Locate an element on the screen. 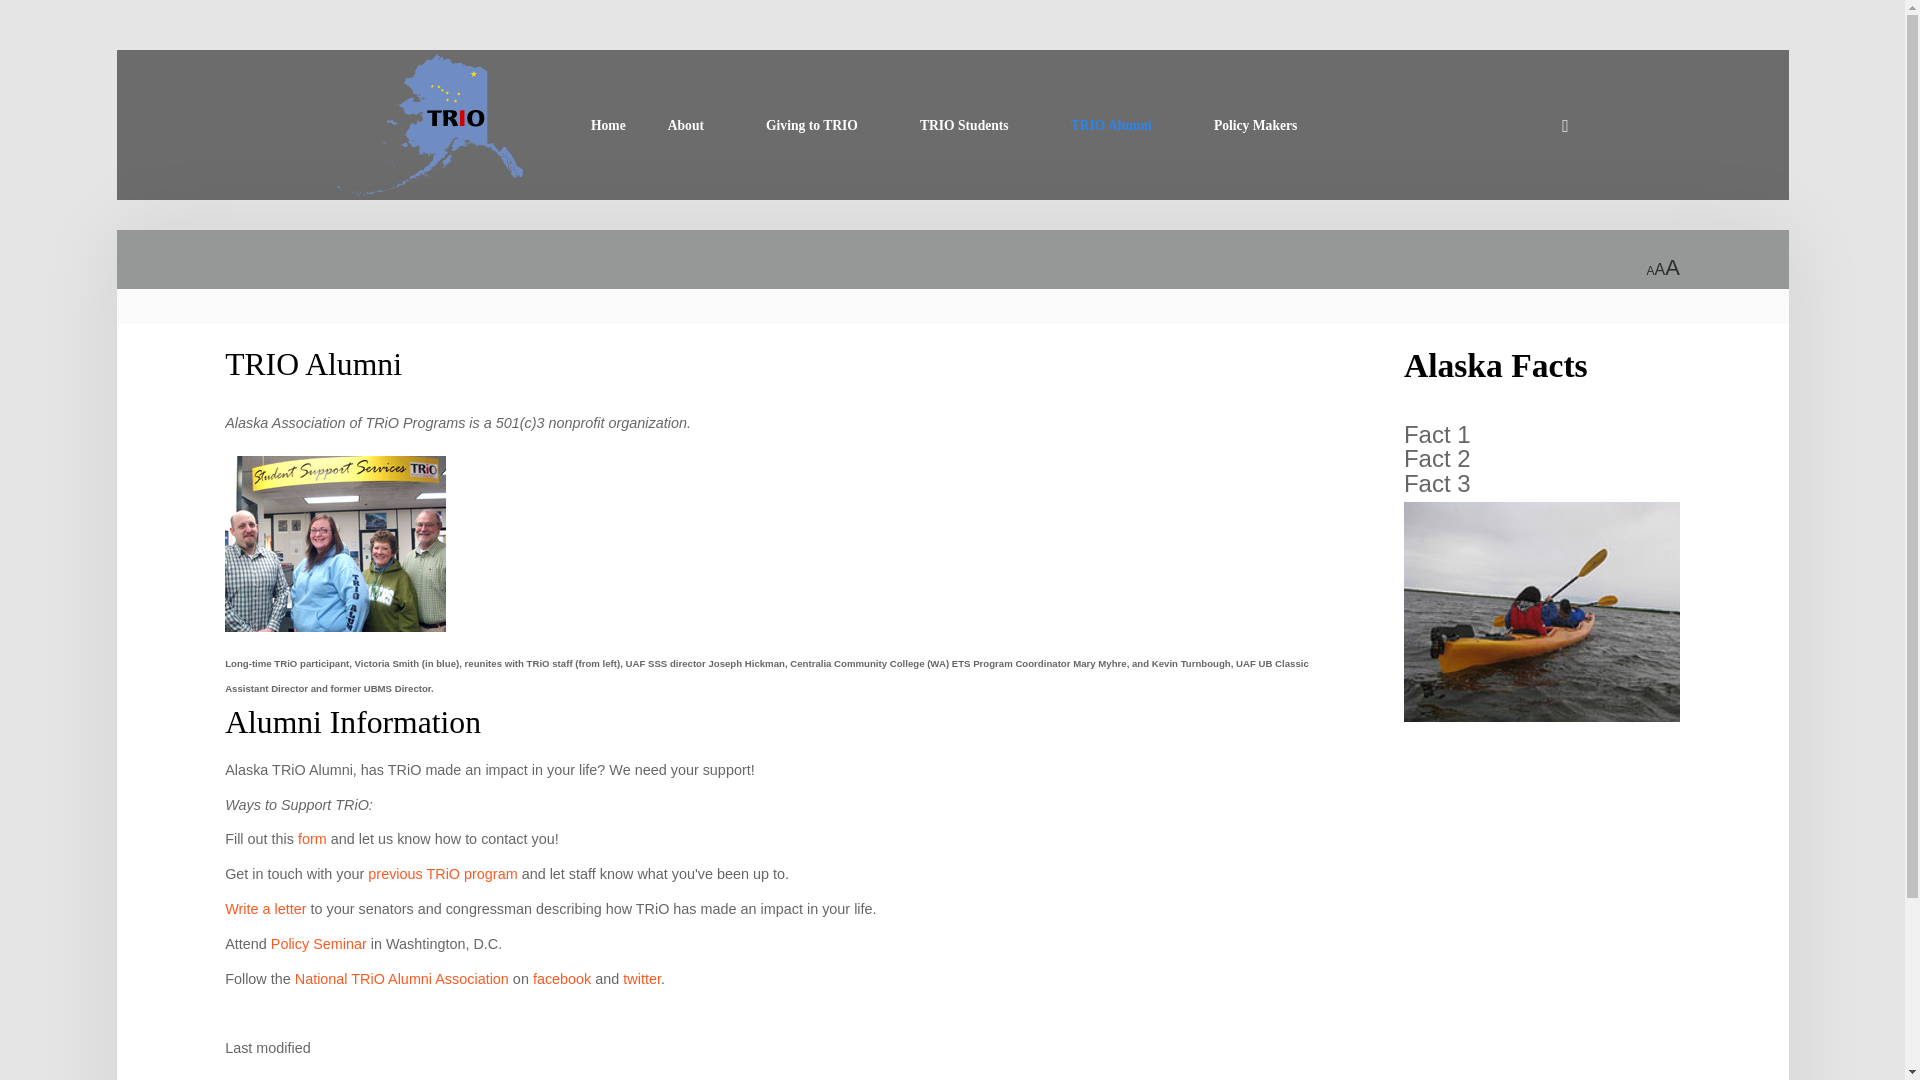 The width and height of the screenshot is (1920, 1080). Policy Seminar is located at coordinates (318, 944).